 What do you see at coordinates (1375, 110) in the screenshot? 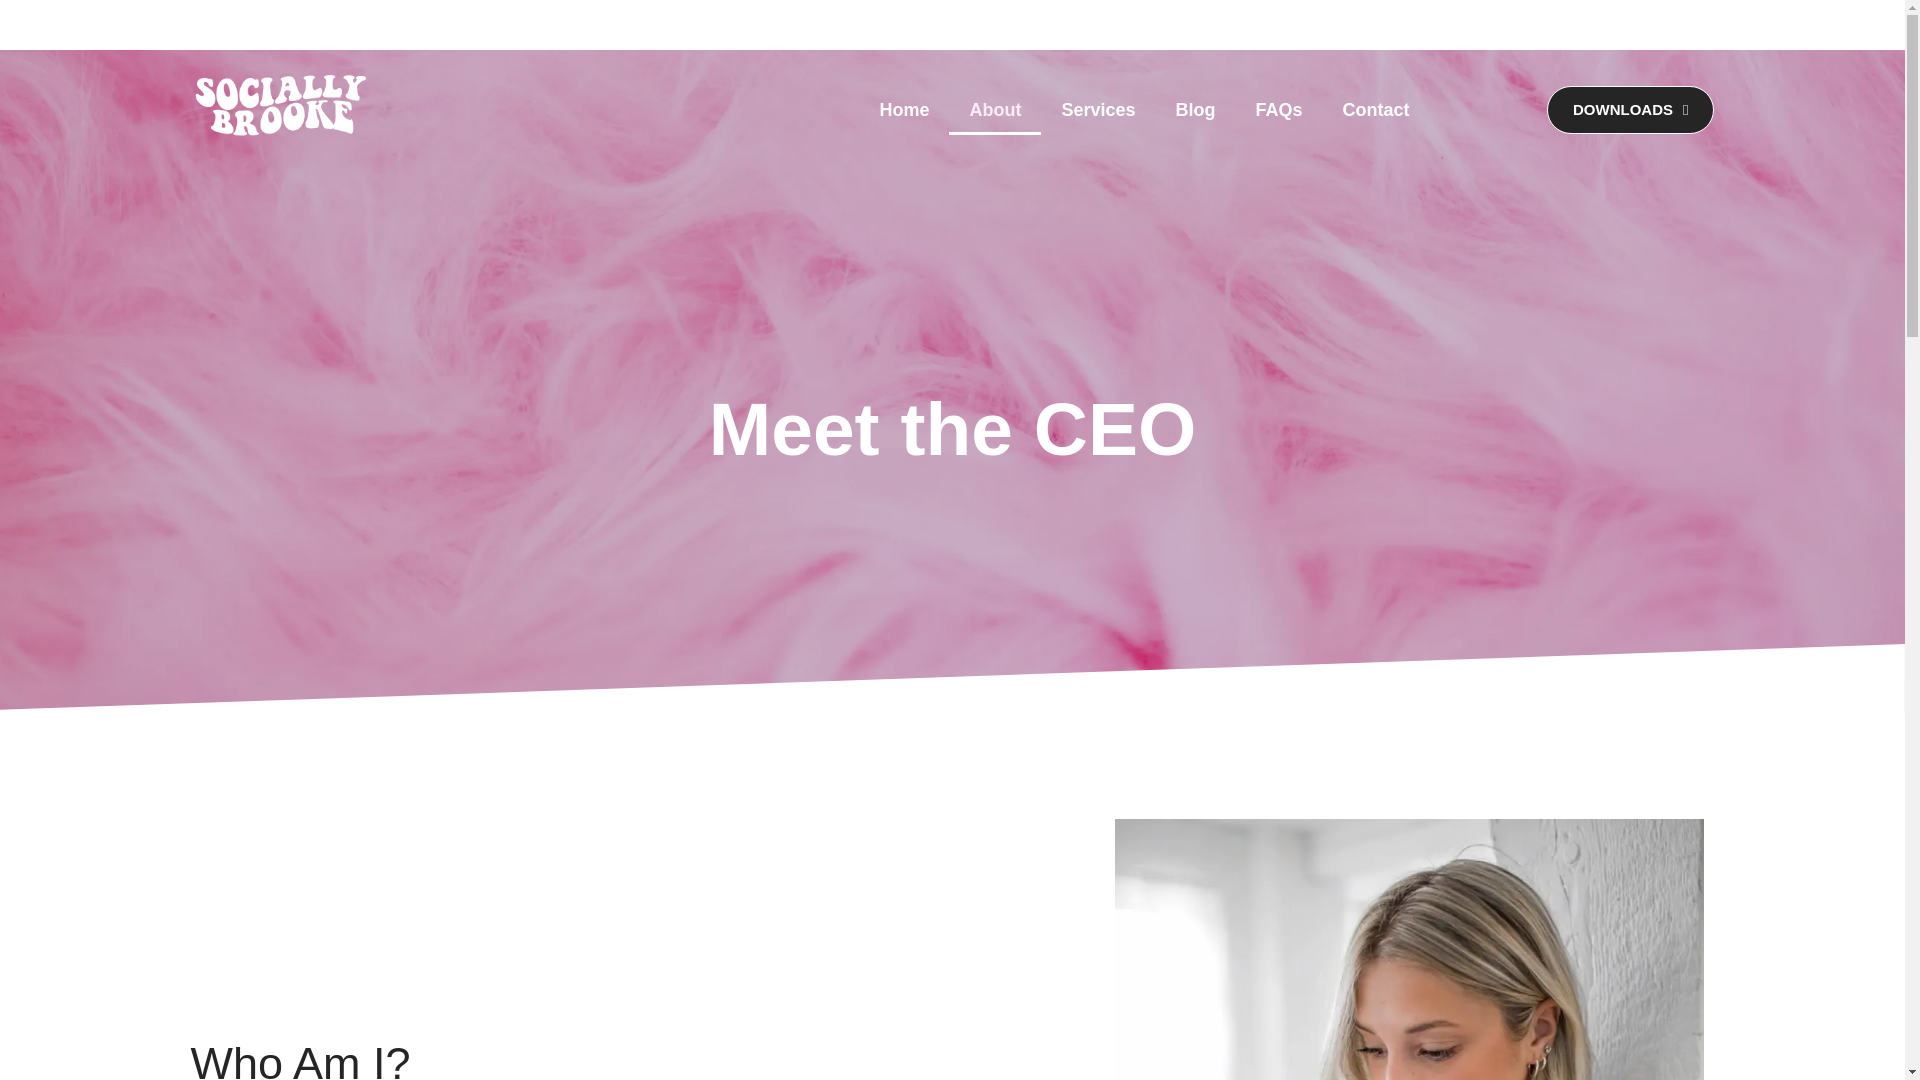
I see `Contact` at bounding box center [1375, 110].